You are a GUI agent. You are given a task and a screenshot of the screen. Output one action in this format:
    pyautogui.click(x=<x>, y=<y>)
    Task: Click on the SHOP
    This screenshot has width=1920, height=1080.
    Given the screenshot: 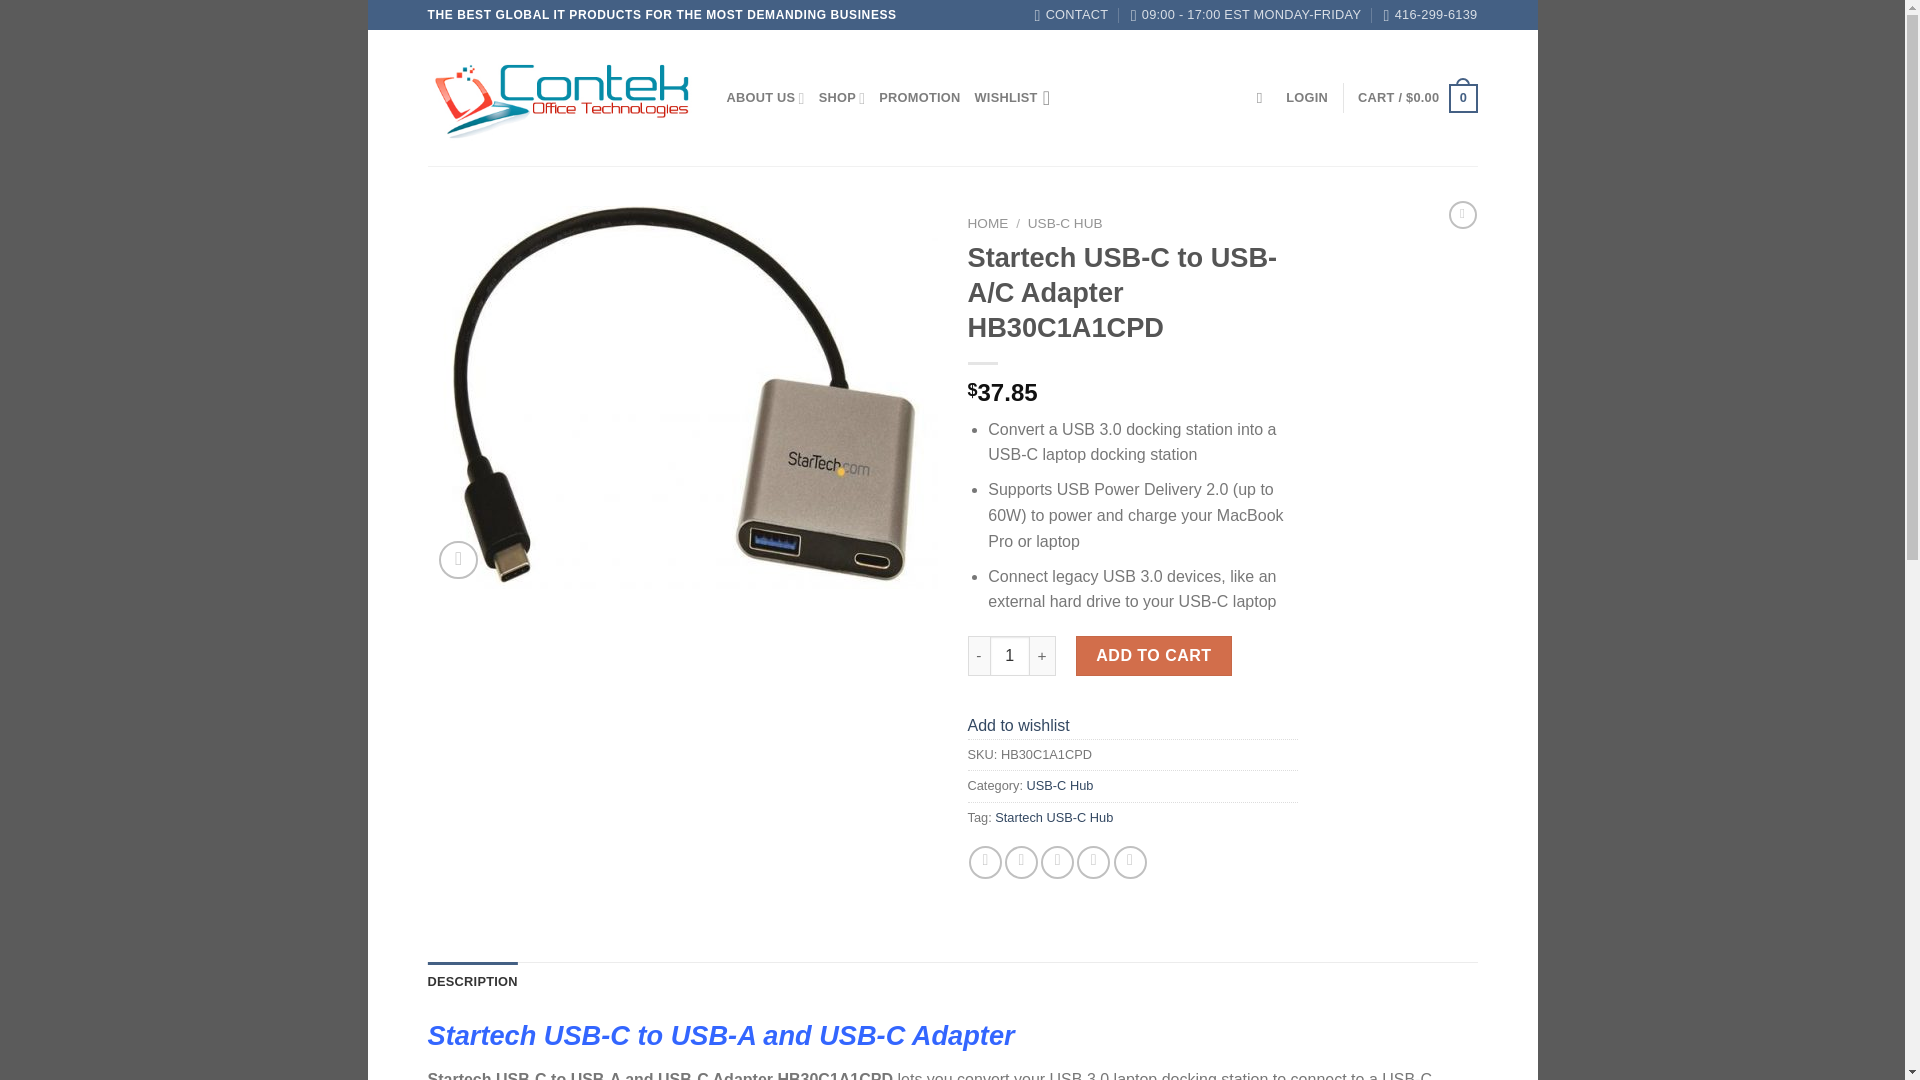 What is the action you would take?
    pyautogui.click(x=842, y=97)
    